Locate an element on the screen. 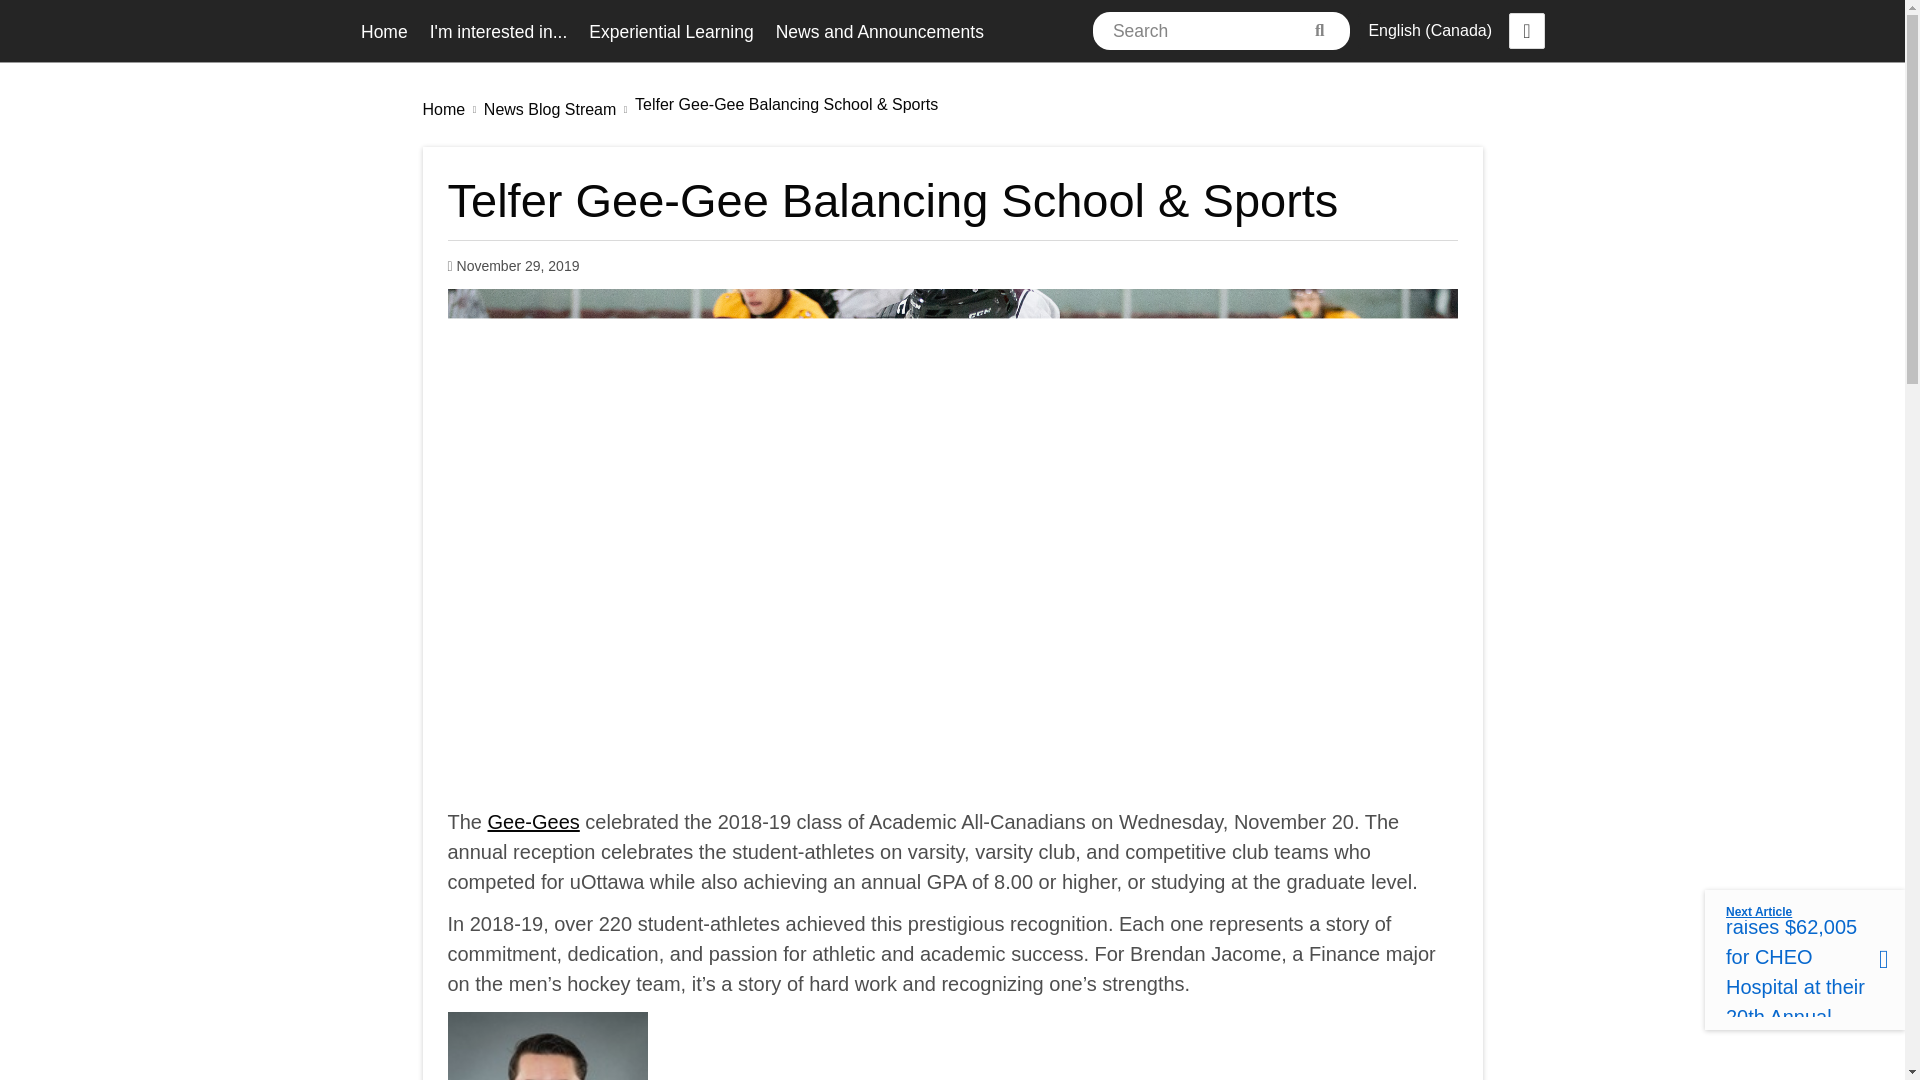 The image size is (1920, 1080). News and Announcements is located at coordinates (879, 32).